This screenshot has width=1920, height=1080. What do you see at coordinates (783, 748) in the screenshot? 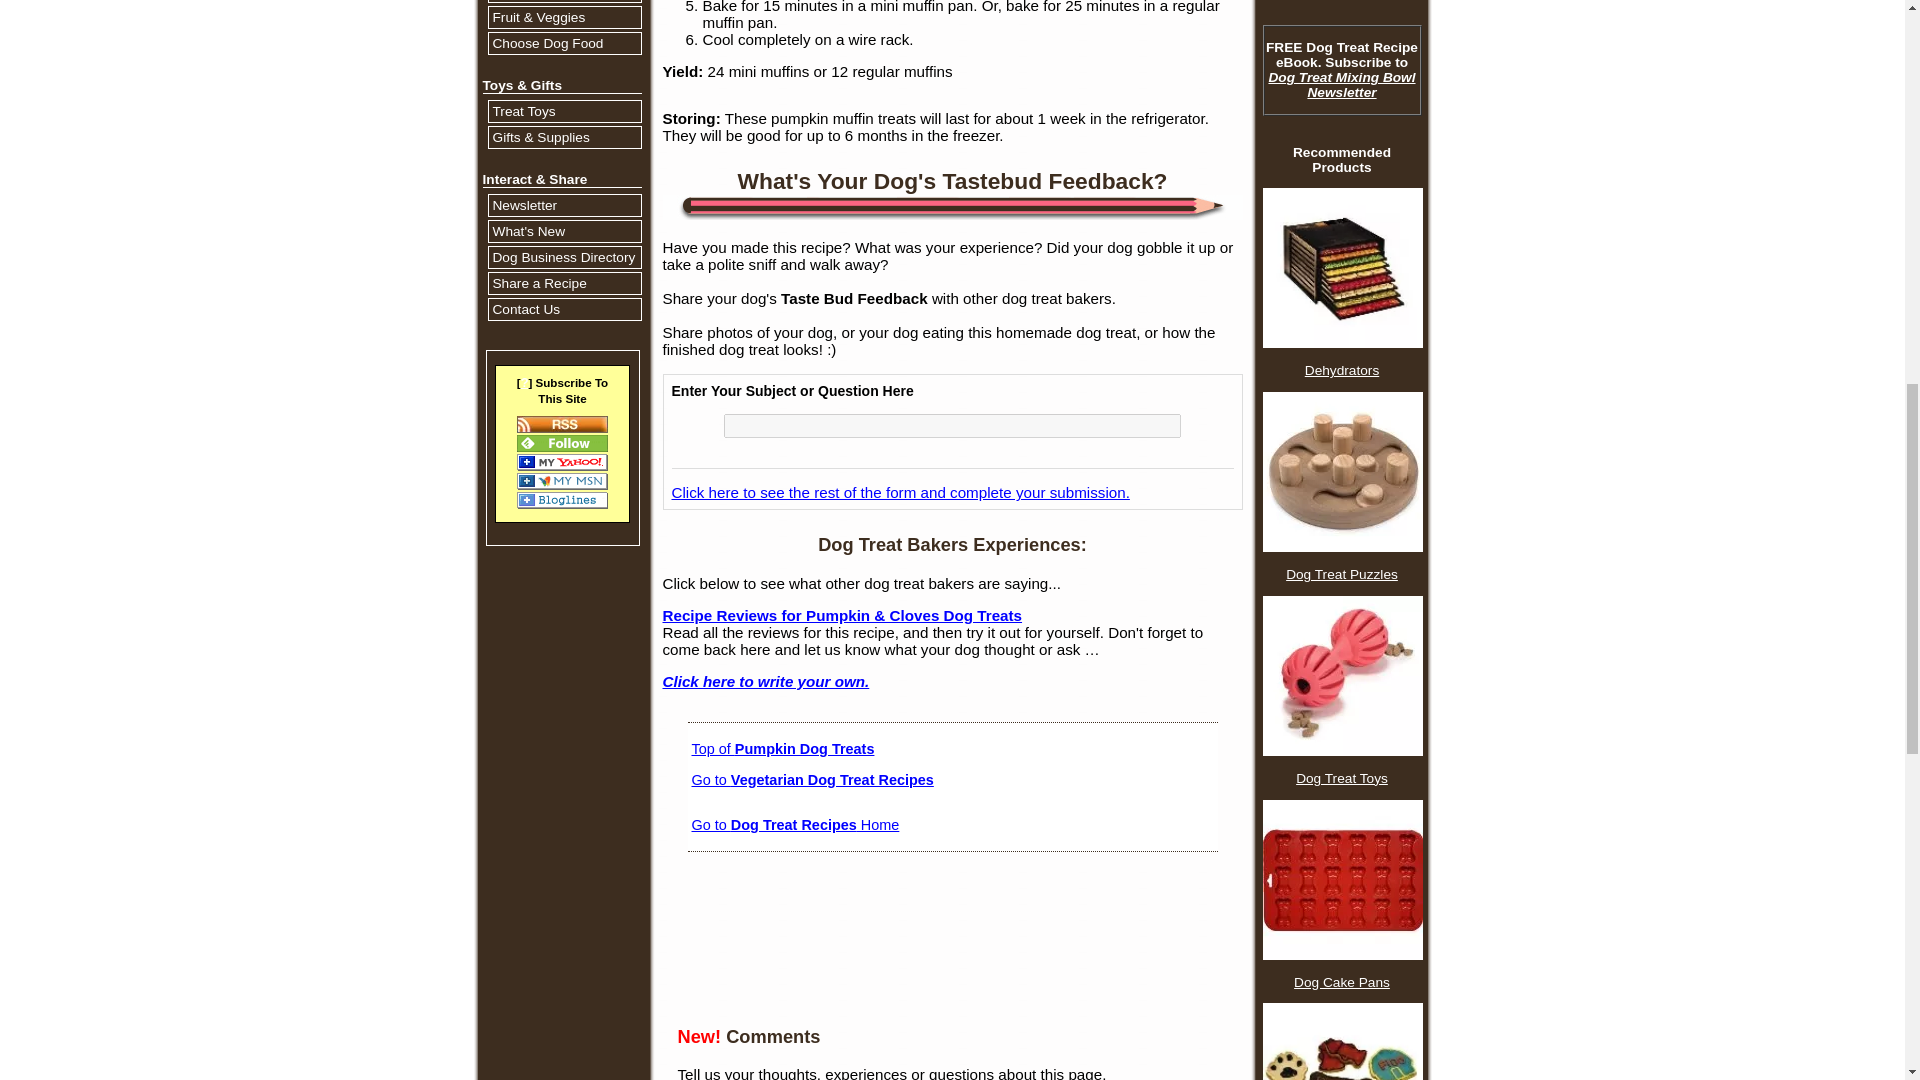
I see `Top of Pumpkin Dog Treats` at bounding box center [783, 748].